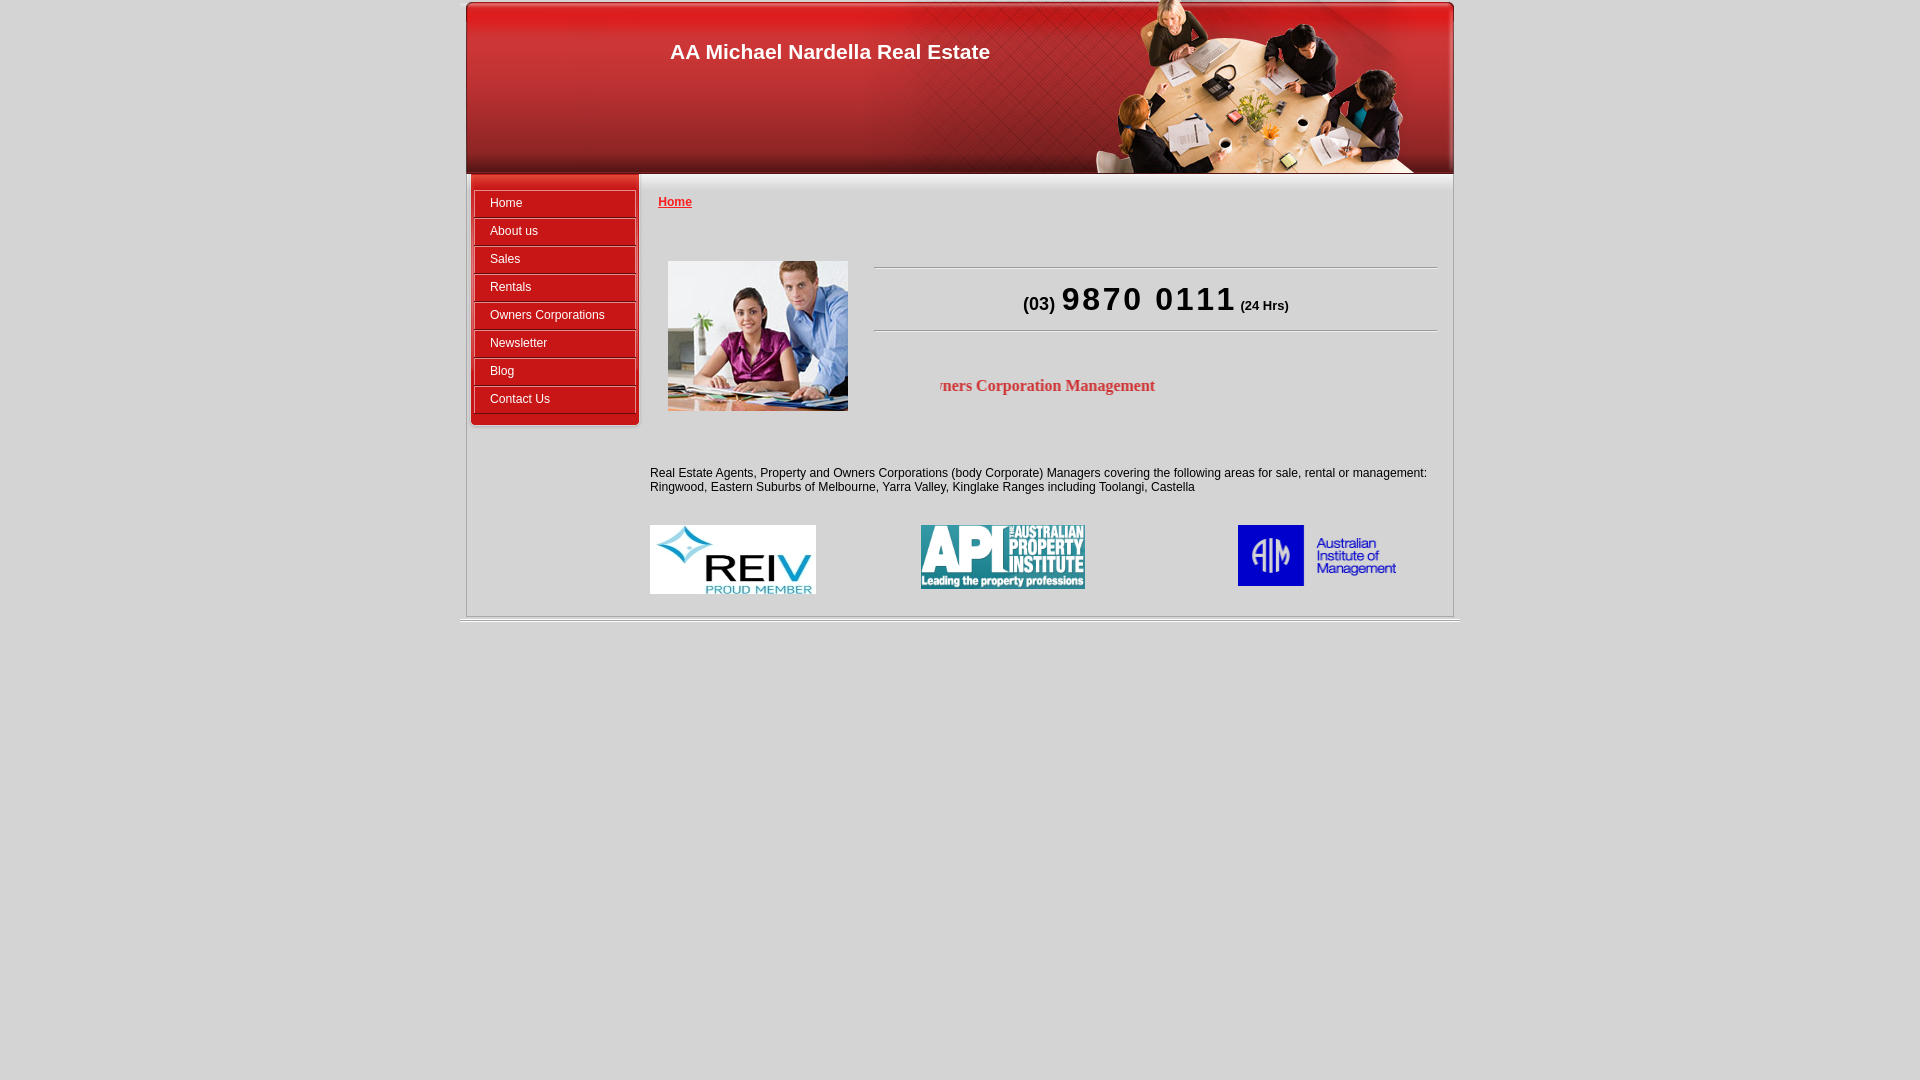 The height and width of the screenshot is (1080, 1920). Describe the element at coordinates (555, 260) in the screenshot. I see `Sales` at that location.